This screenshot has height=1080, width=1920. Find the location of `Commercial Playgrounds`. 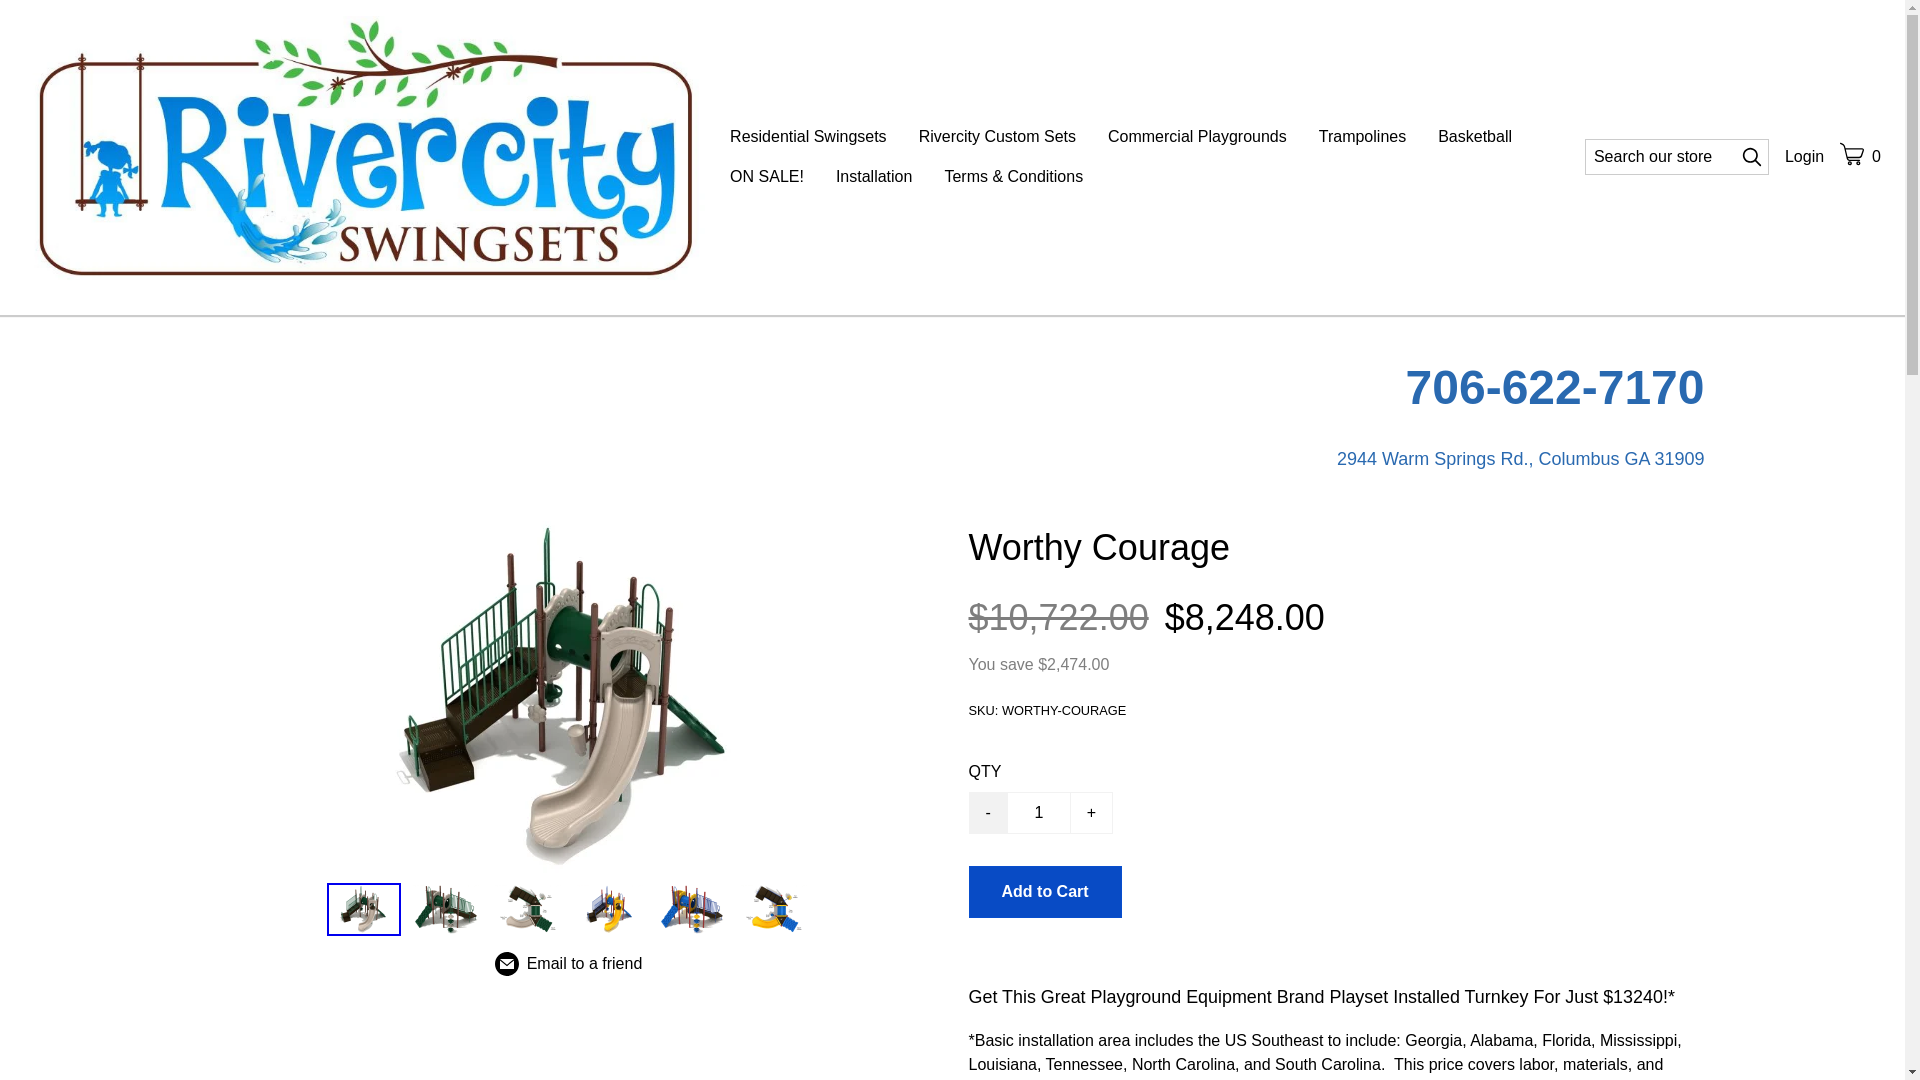

Commercial Playgrounds is located at coordinates (1198, 136).